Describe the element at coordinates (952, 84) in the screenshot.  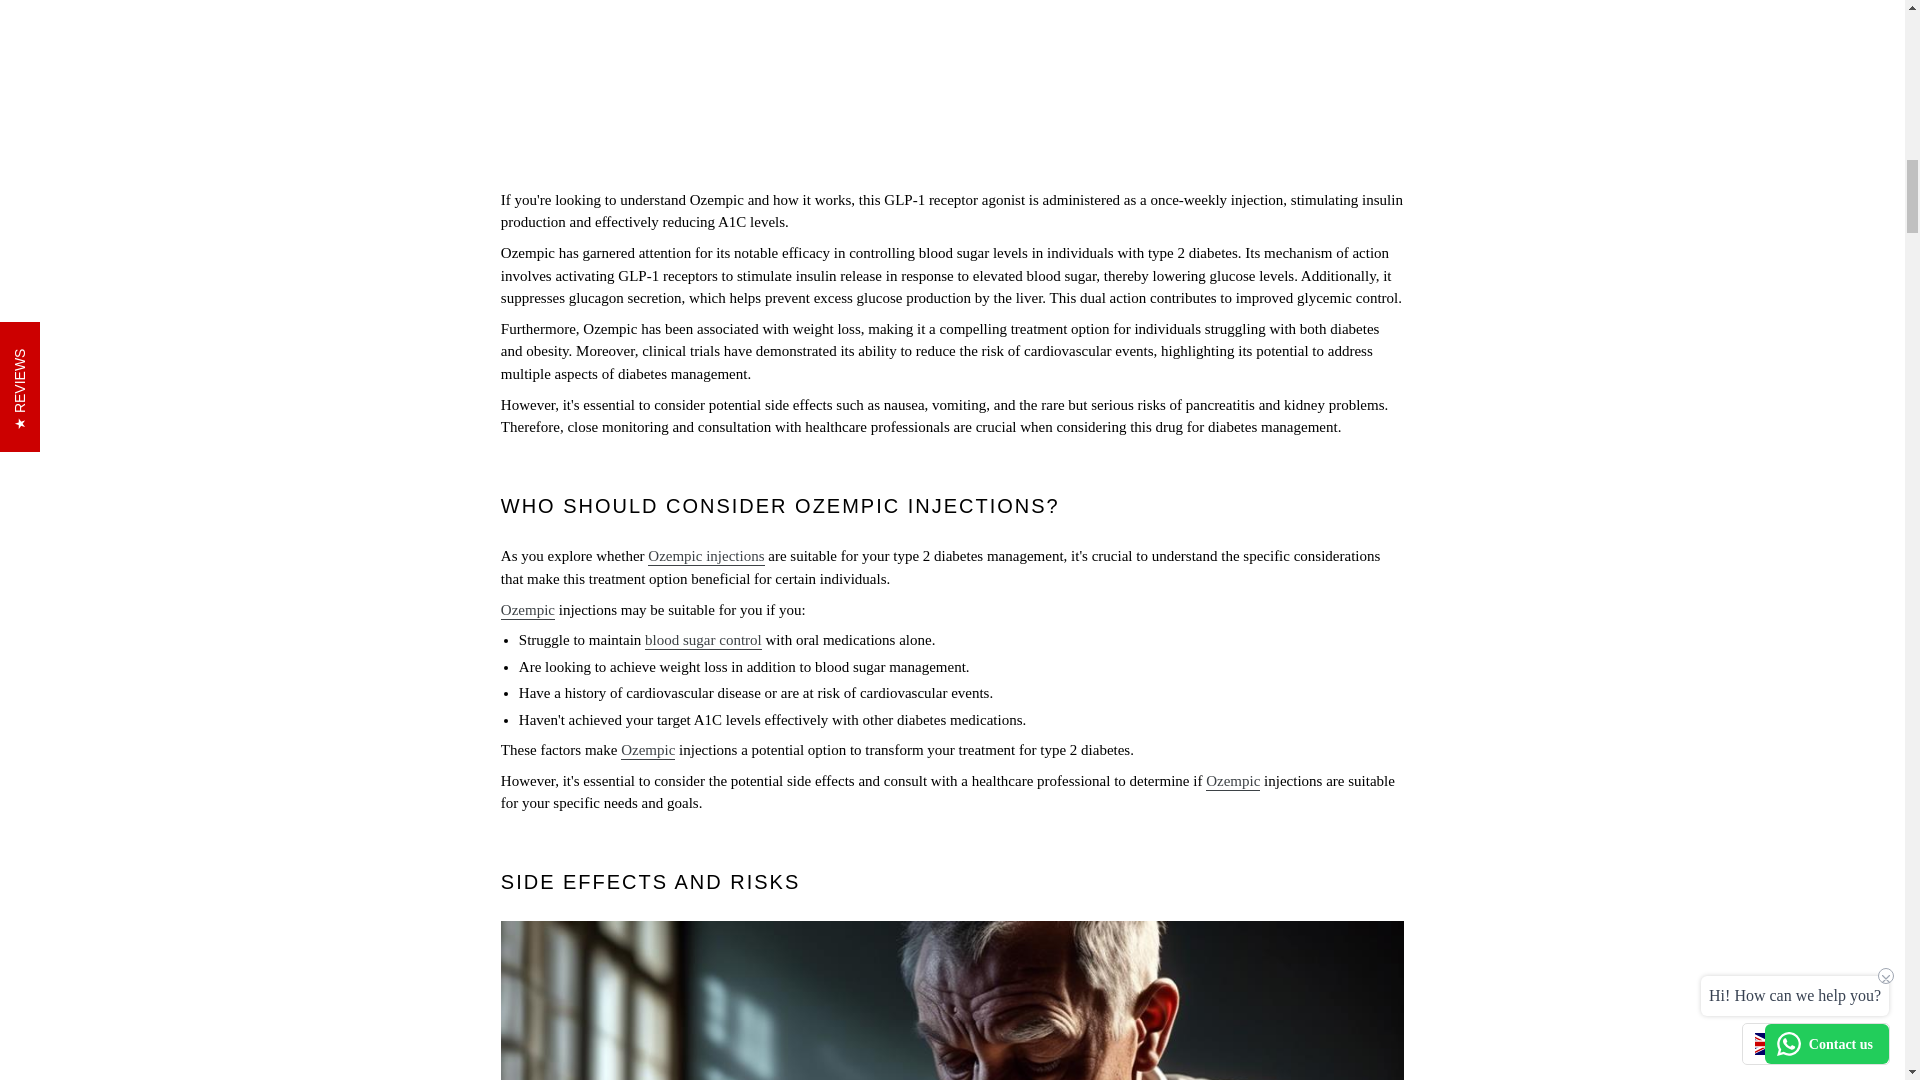
I see `YouTube video player` at that location.